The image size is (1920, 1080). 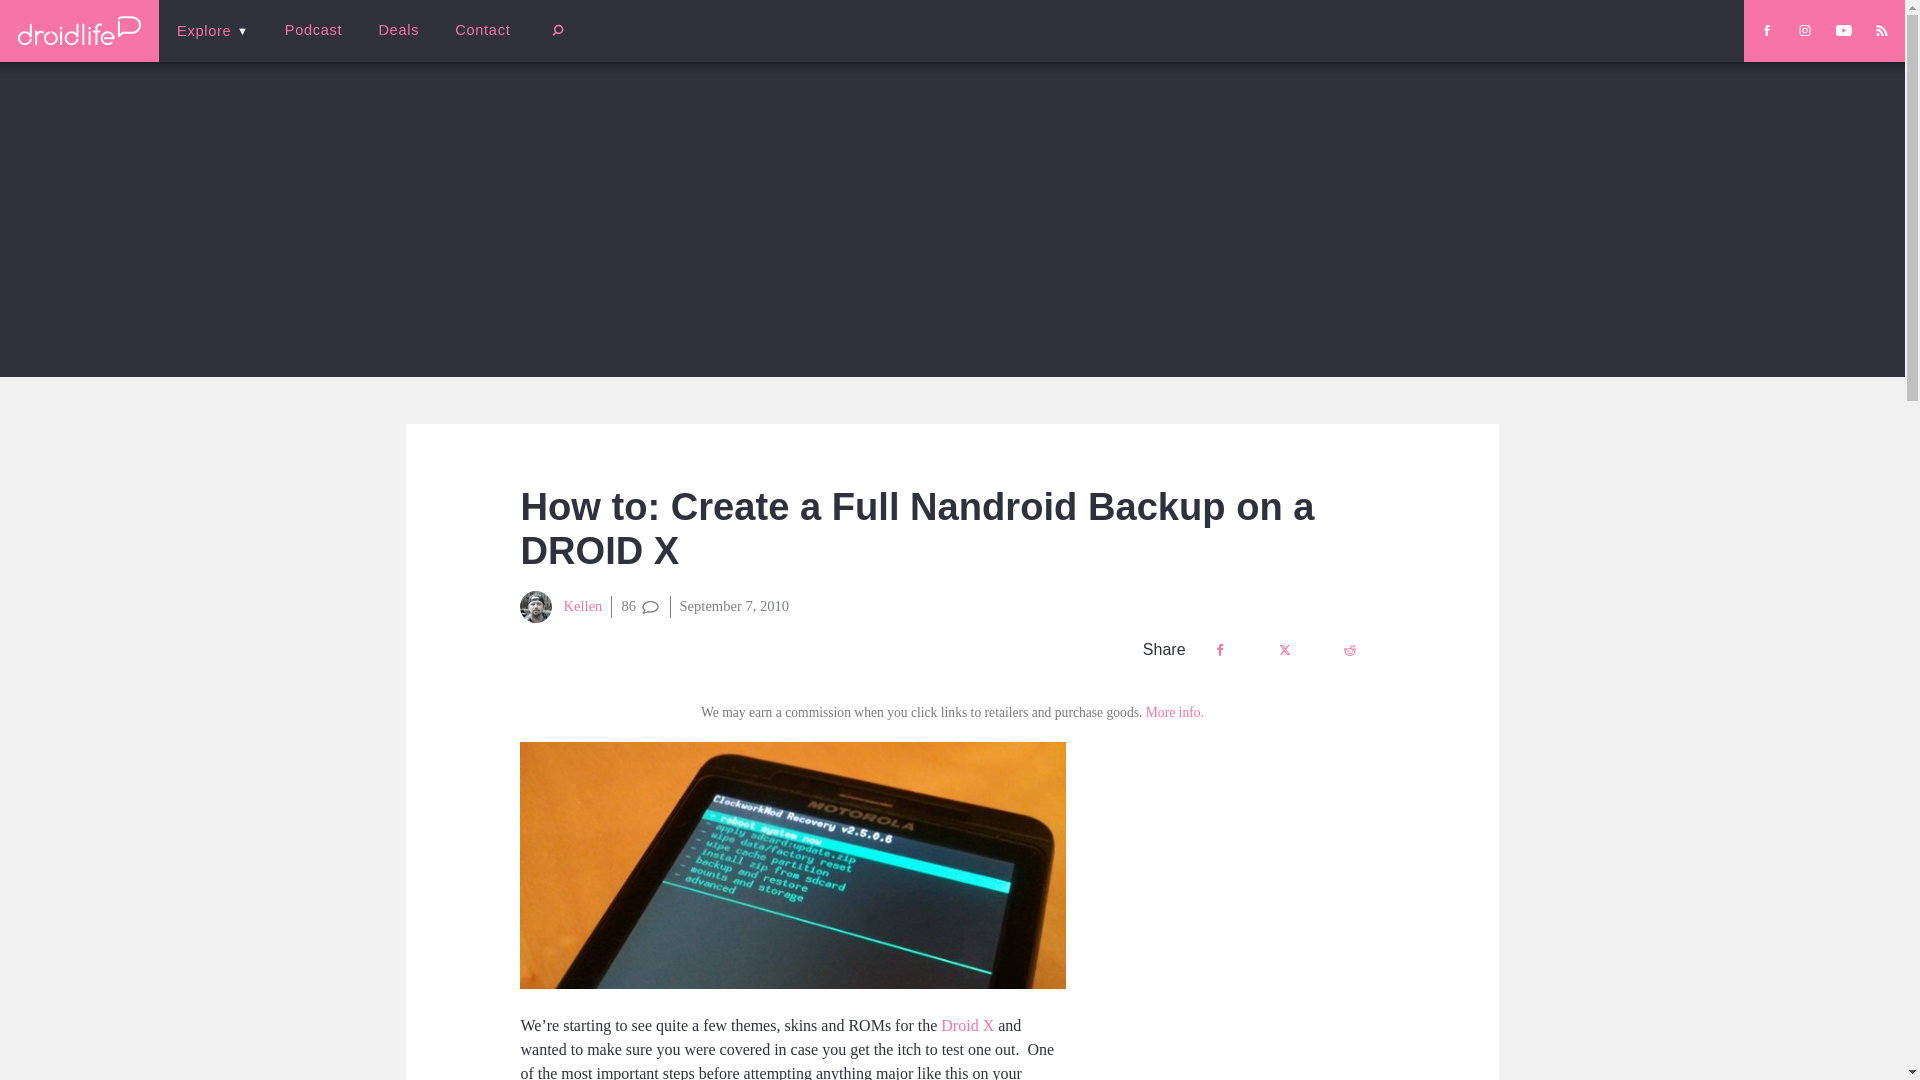 I want to click on Contact, so click(x=482, y=30).